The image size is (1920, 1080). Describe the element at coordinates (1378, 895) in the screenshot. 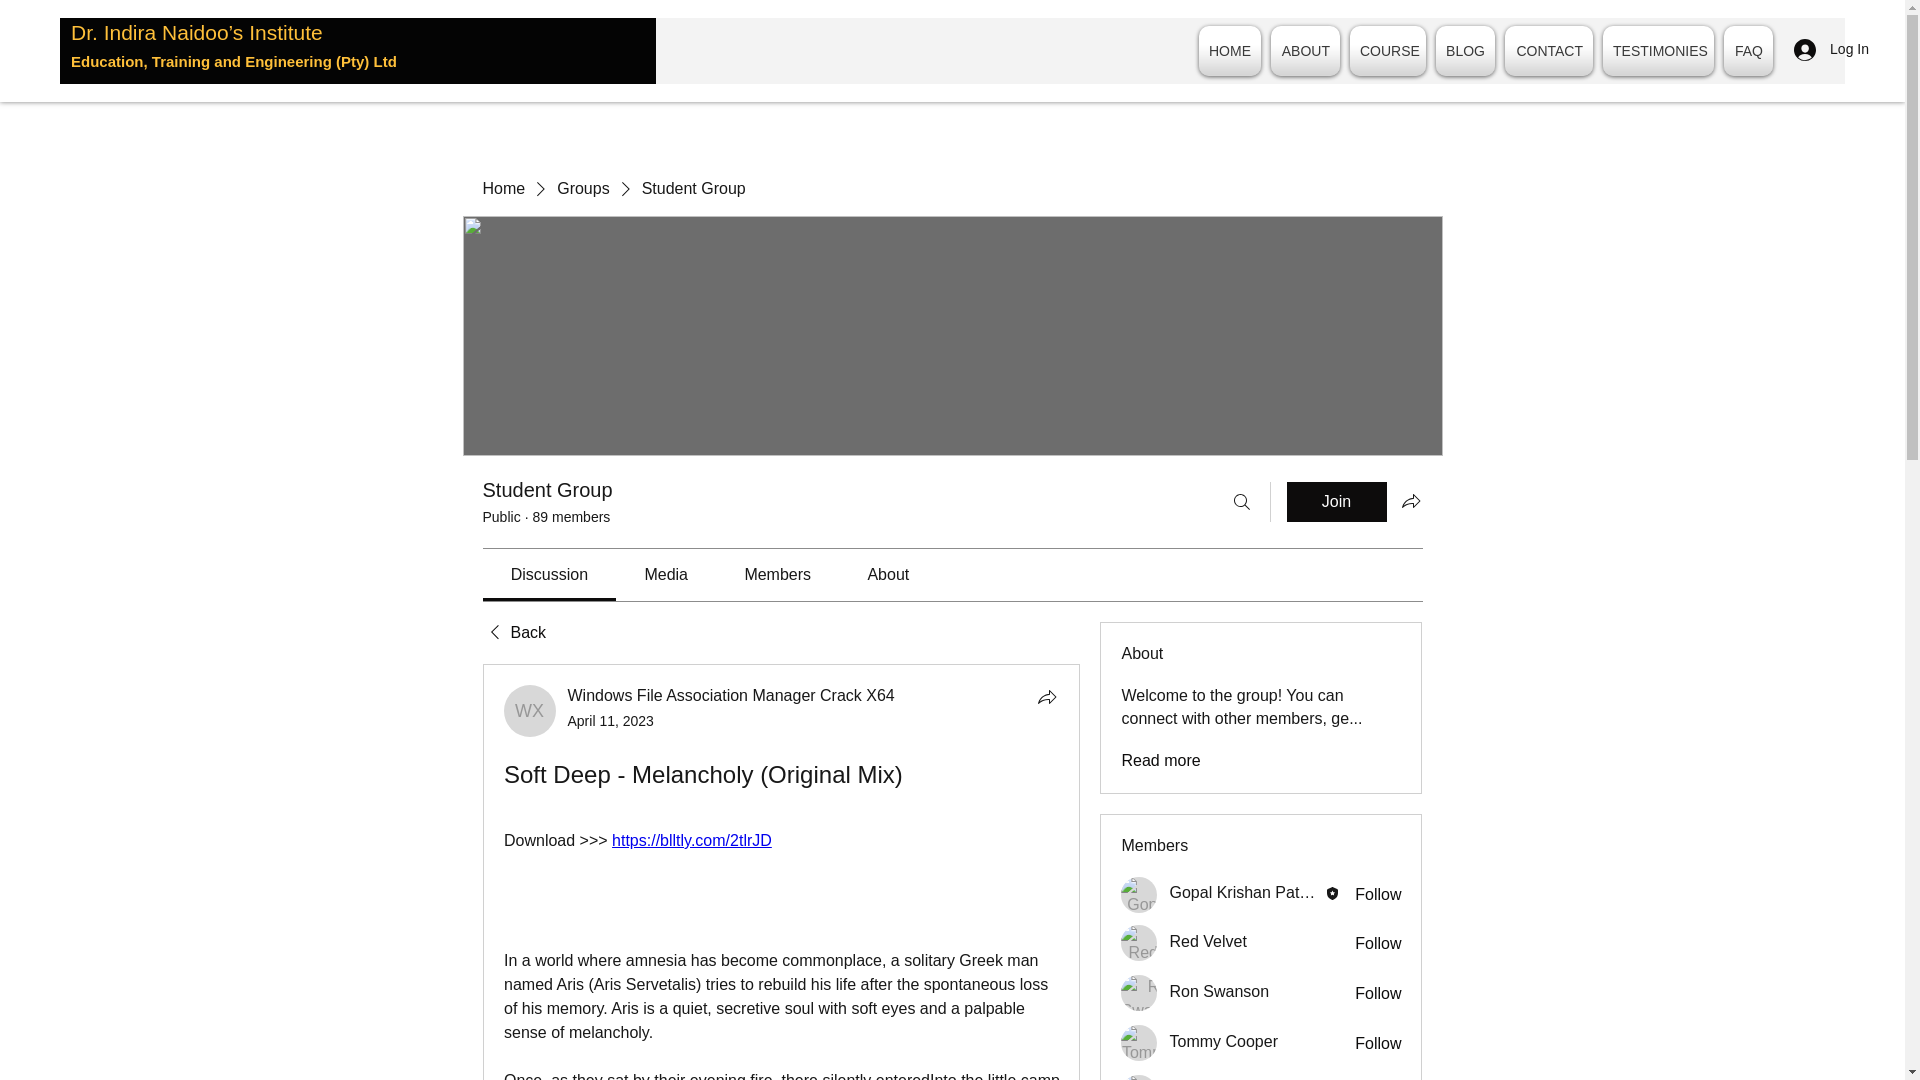

I see `Follow` at that location.